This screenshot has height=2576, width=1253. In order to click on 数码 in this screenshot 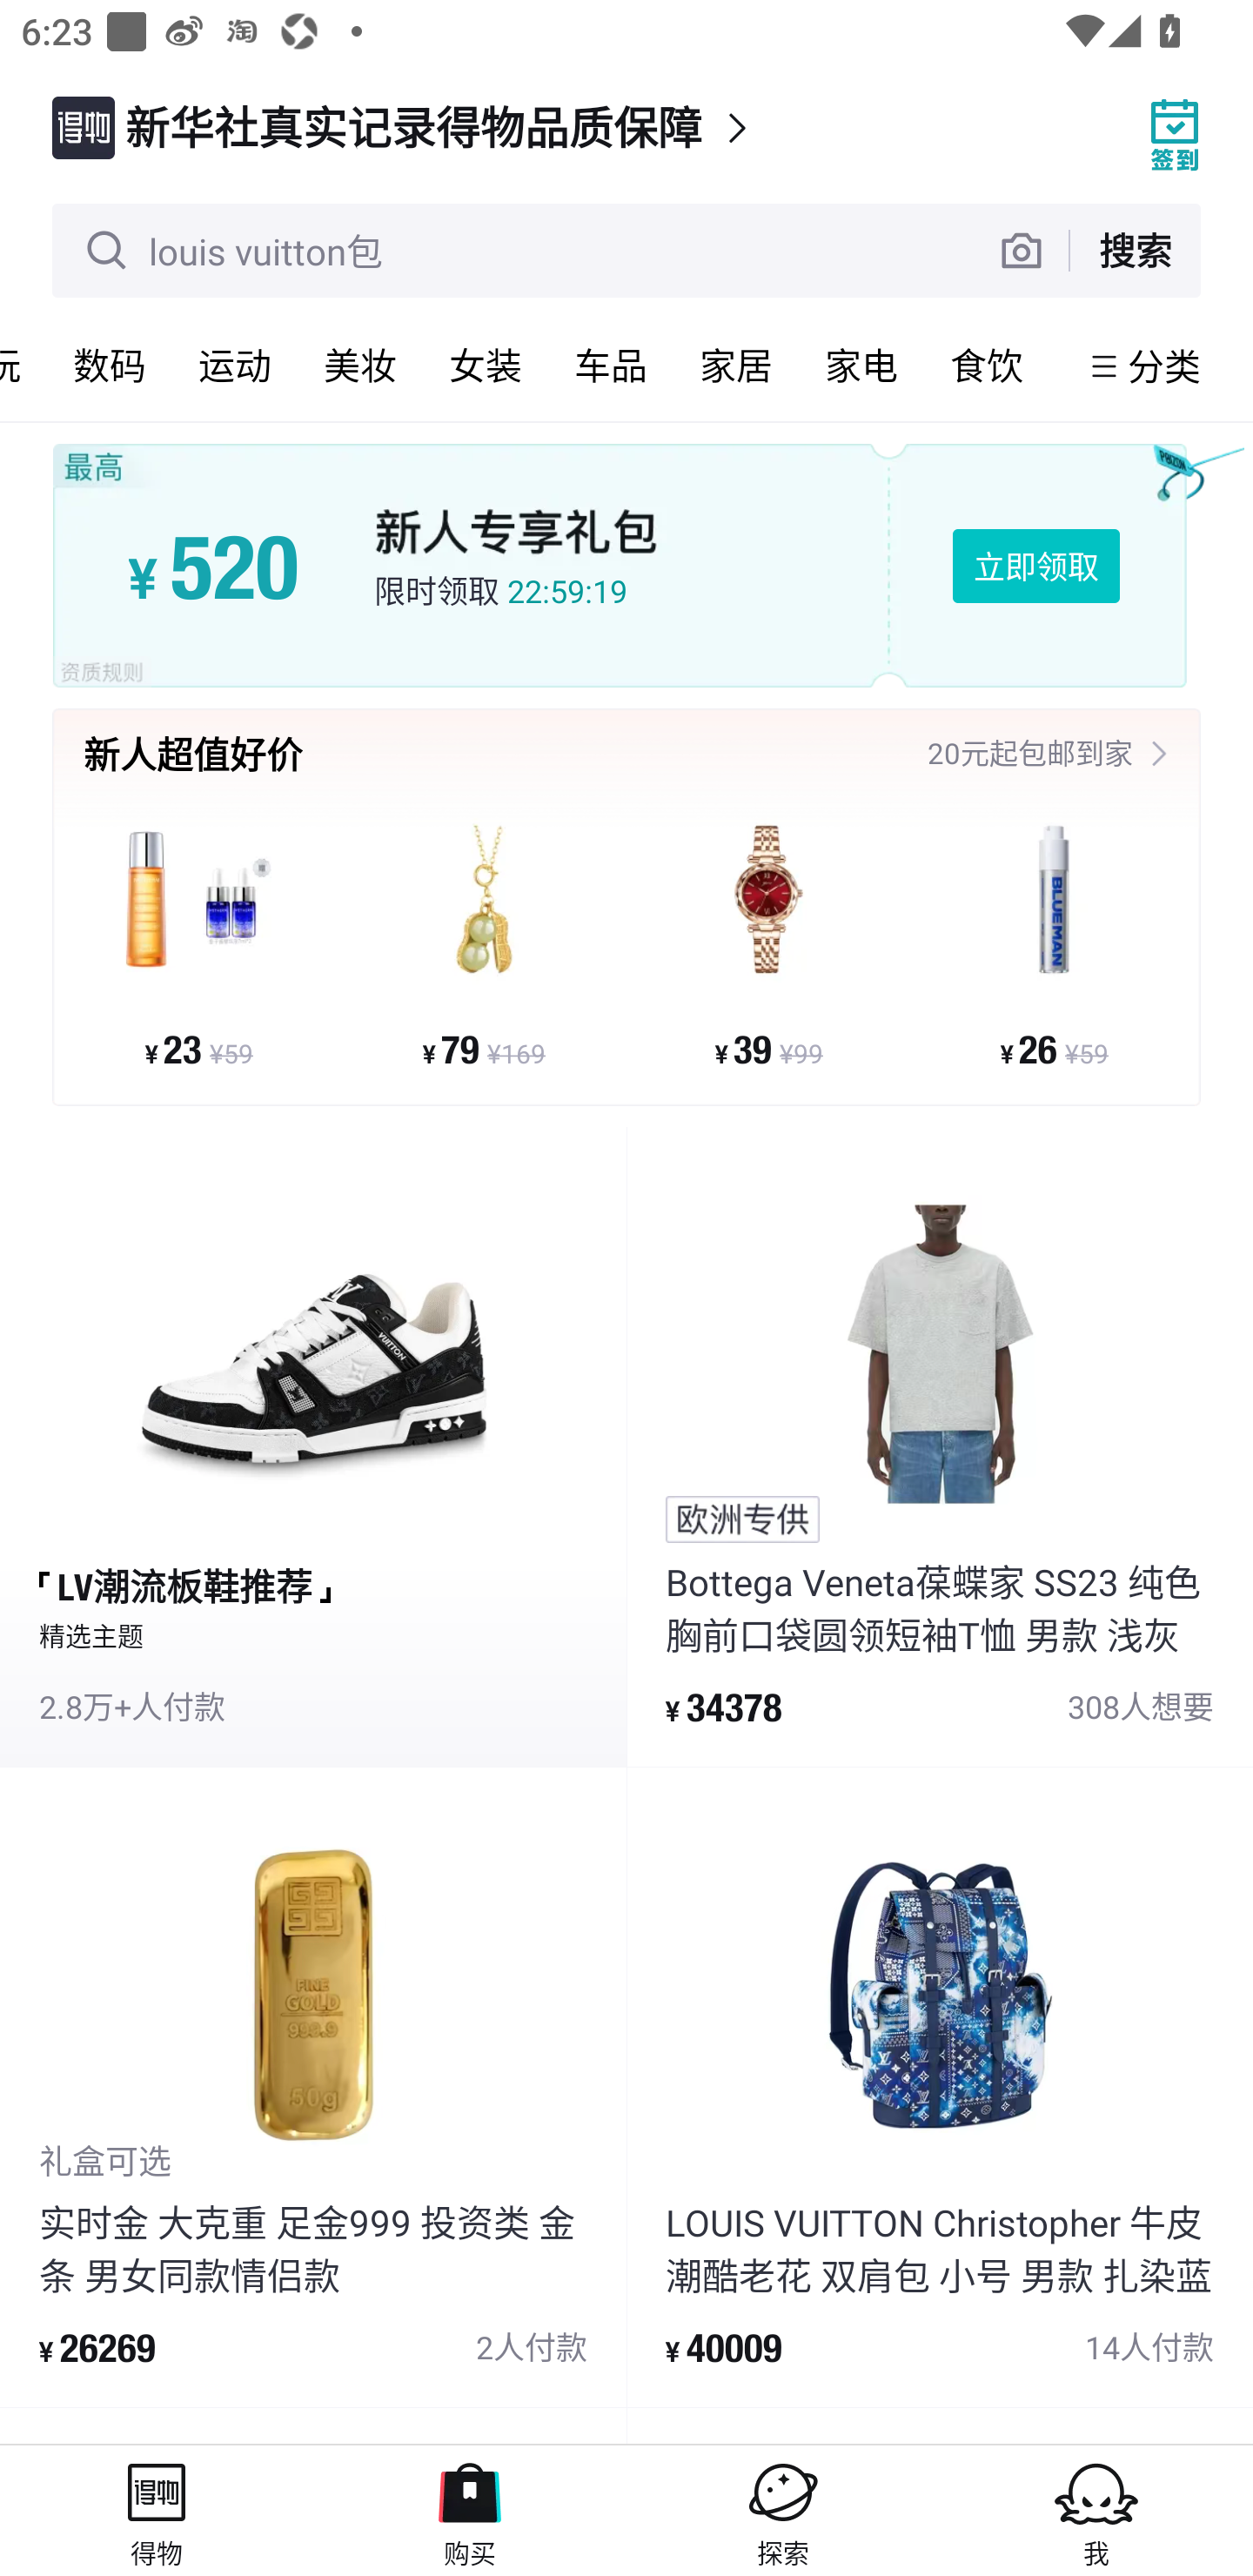, I will do `click(110, 366)`.